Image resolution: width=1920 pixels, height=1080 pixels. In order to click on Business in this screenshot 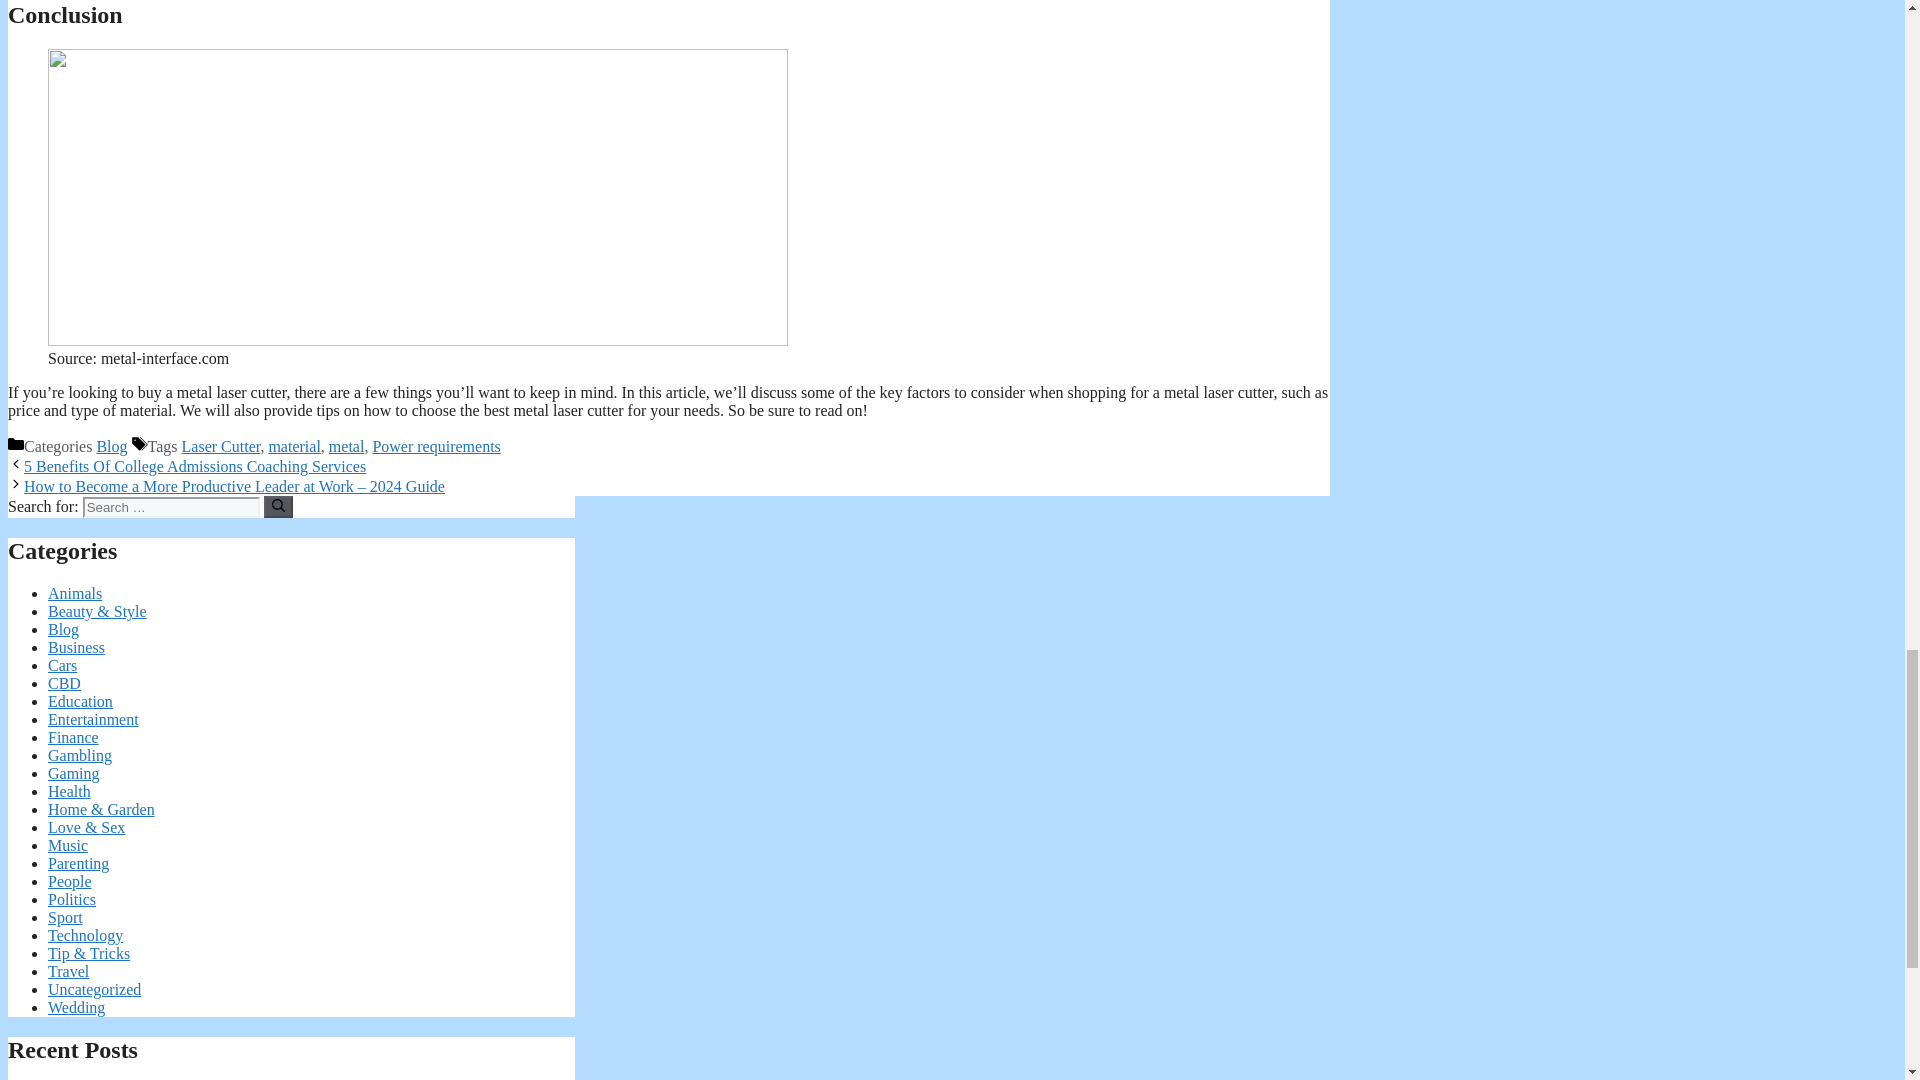, I will do `click(76, 647)`.